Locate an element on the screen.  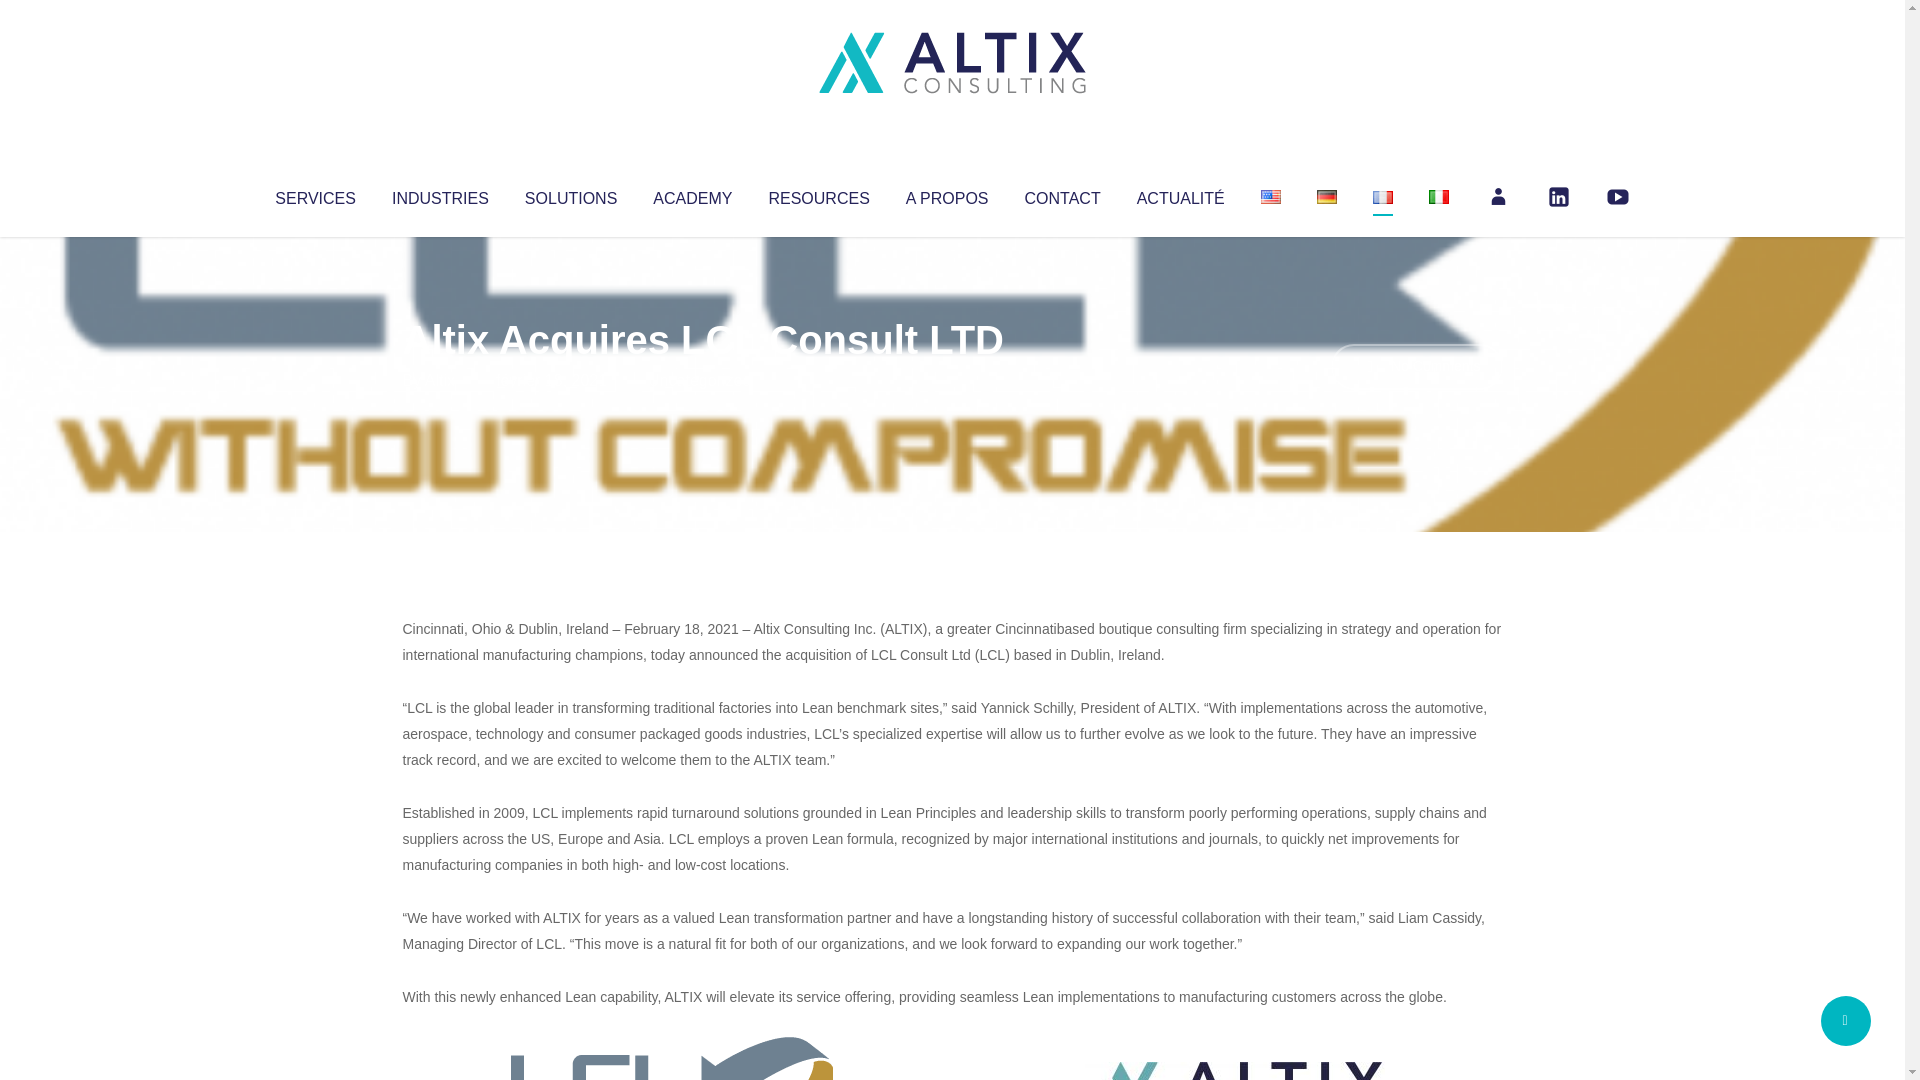
Articles par Altix is located at coordinates (440, 380).